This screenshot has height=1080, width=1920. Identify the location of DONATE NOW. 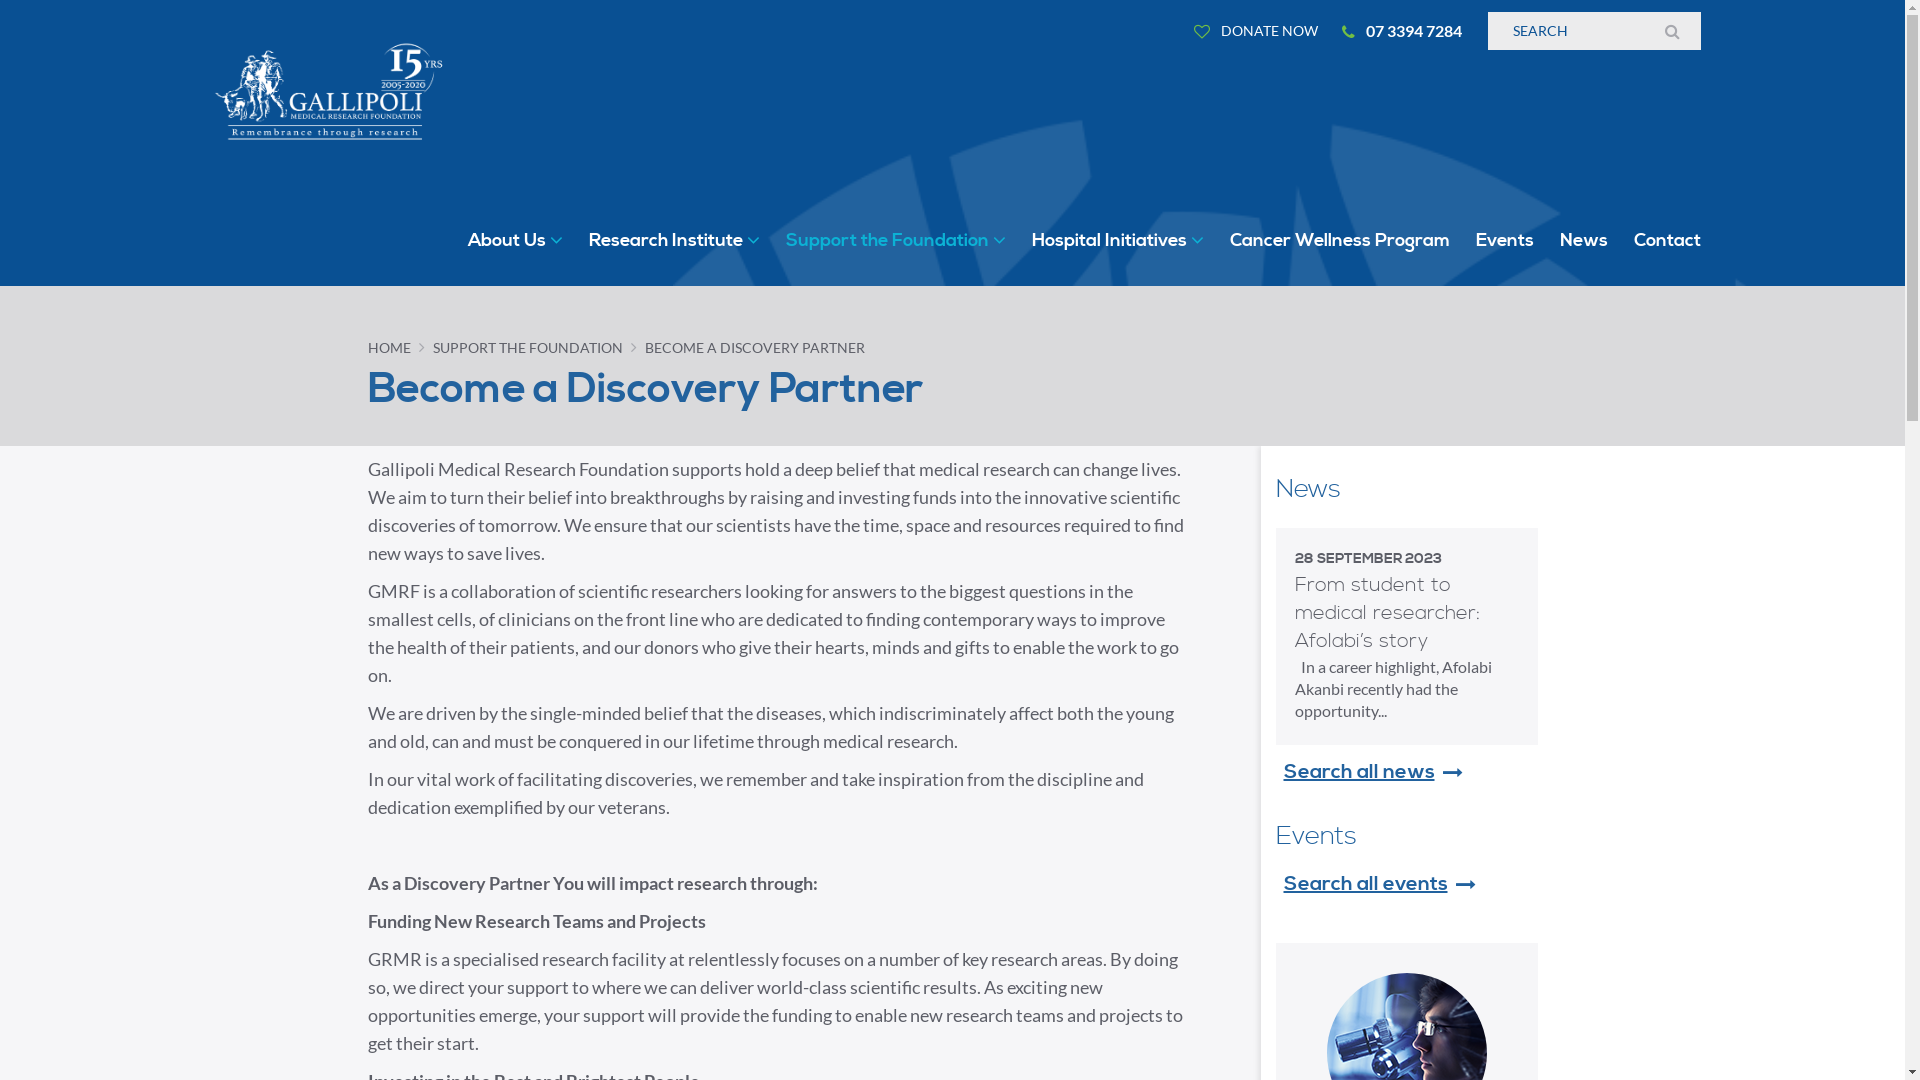
(1256, 31).